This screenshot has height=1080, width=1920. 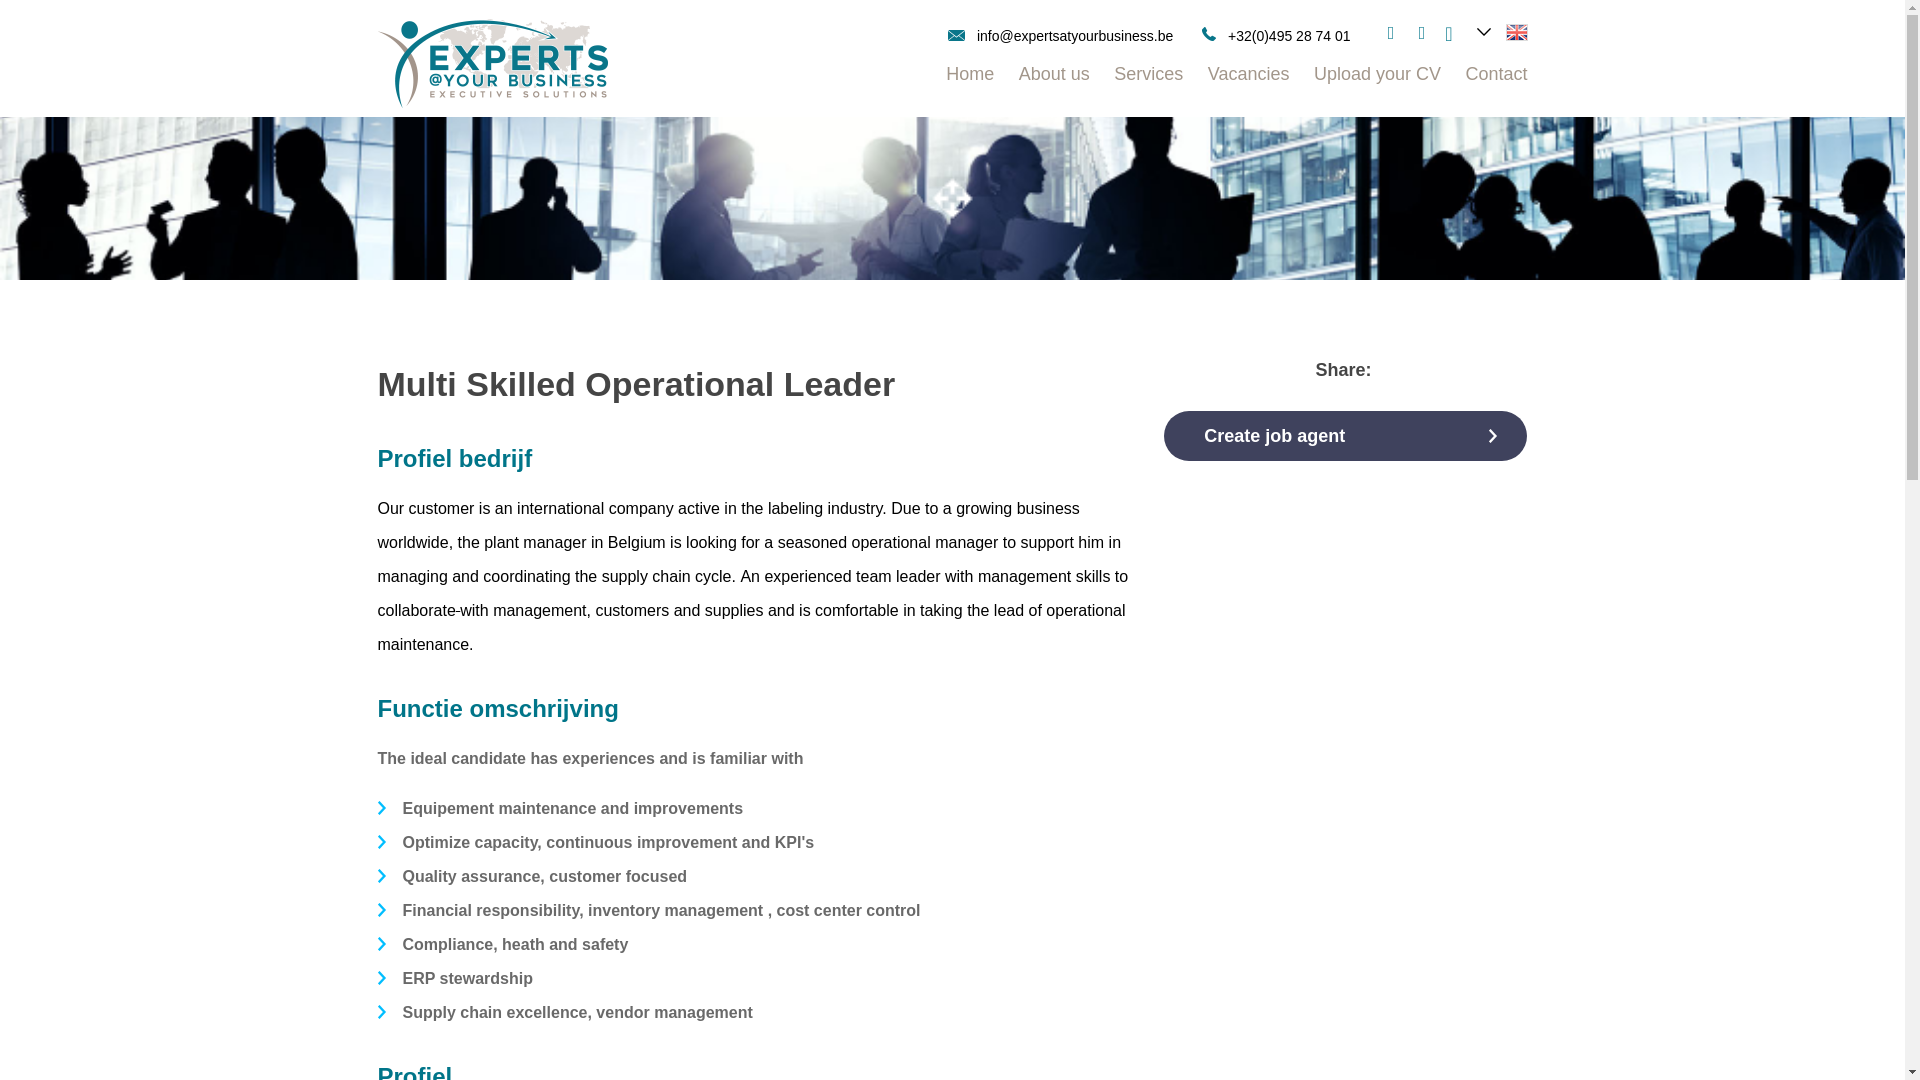 What do you see at coordinates (1054, 78) in the screenshot?
I see `About us` at bounding box center [1054, 78].